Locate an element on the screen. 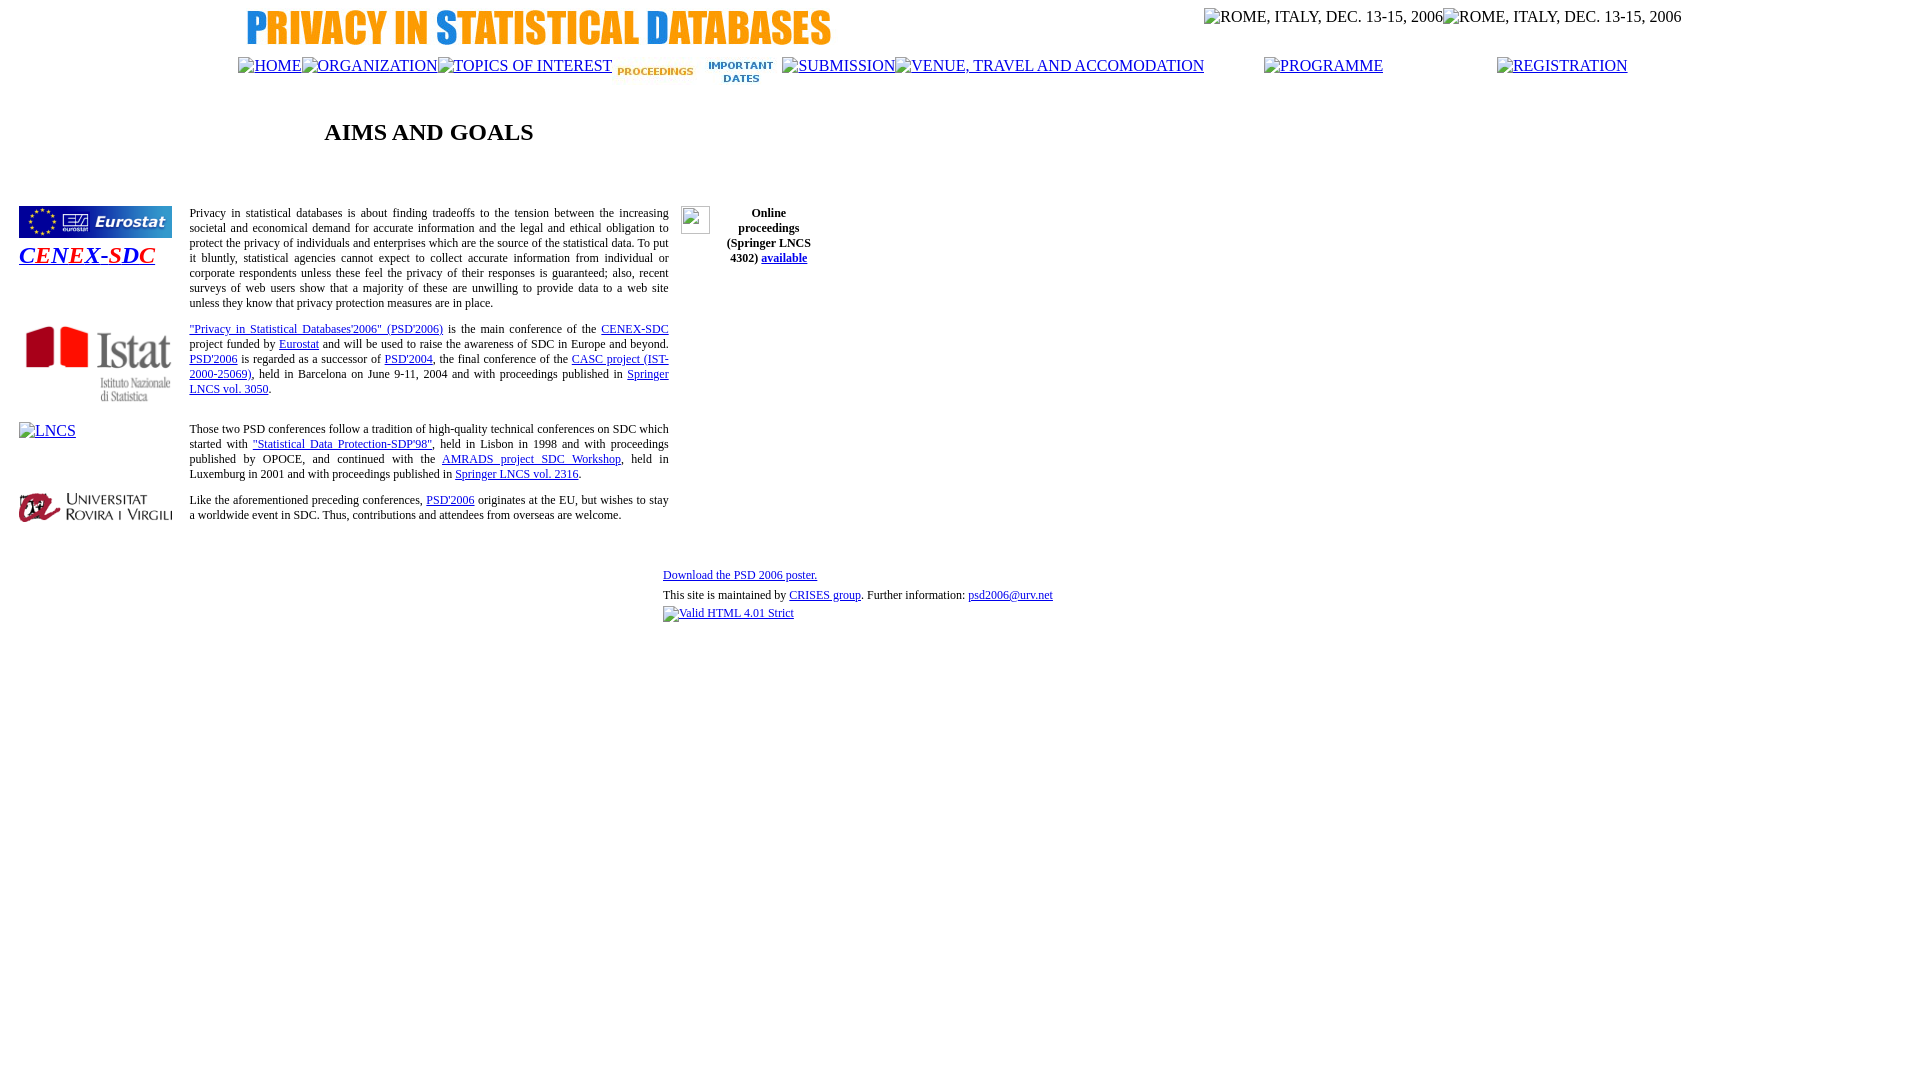 The image size is (1920, 1080). psd2006@urv.net is located at coordinates (1010, 595).